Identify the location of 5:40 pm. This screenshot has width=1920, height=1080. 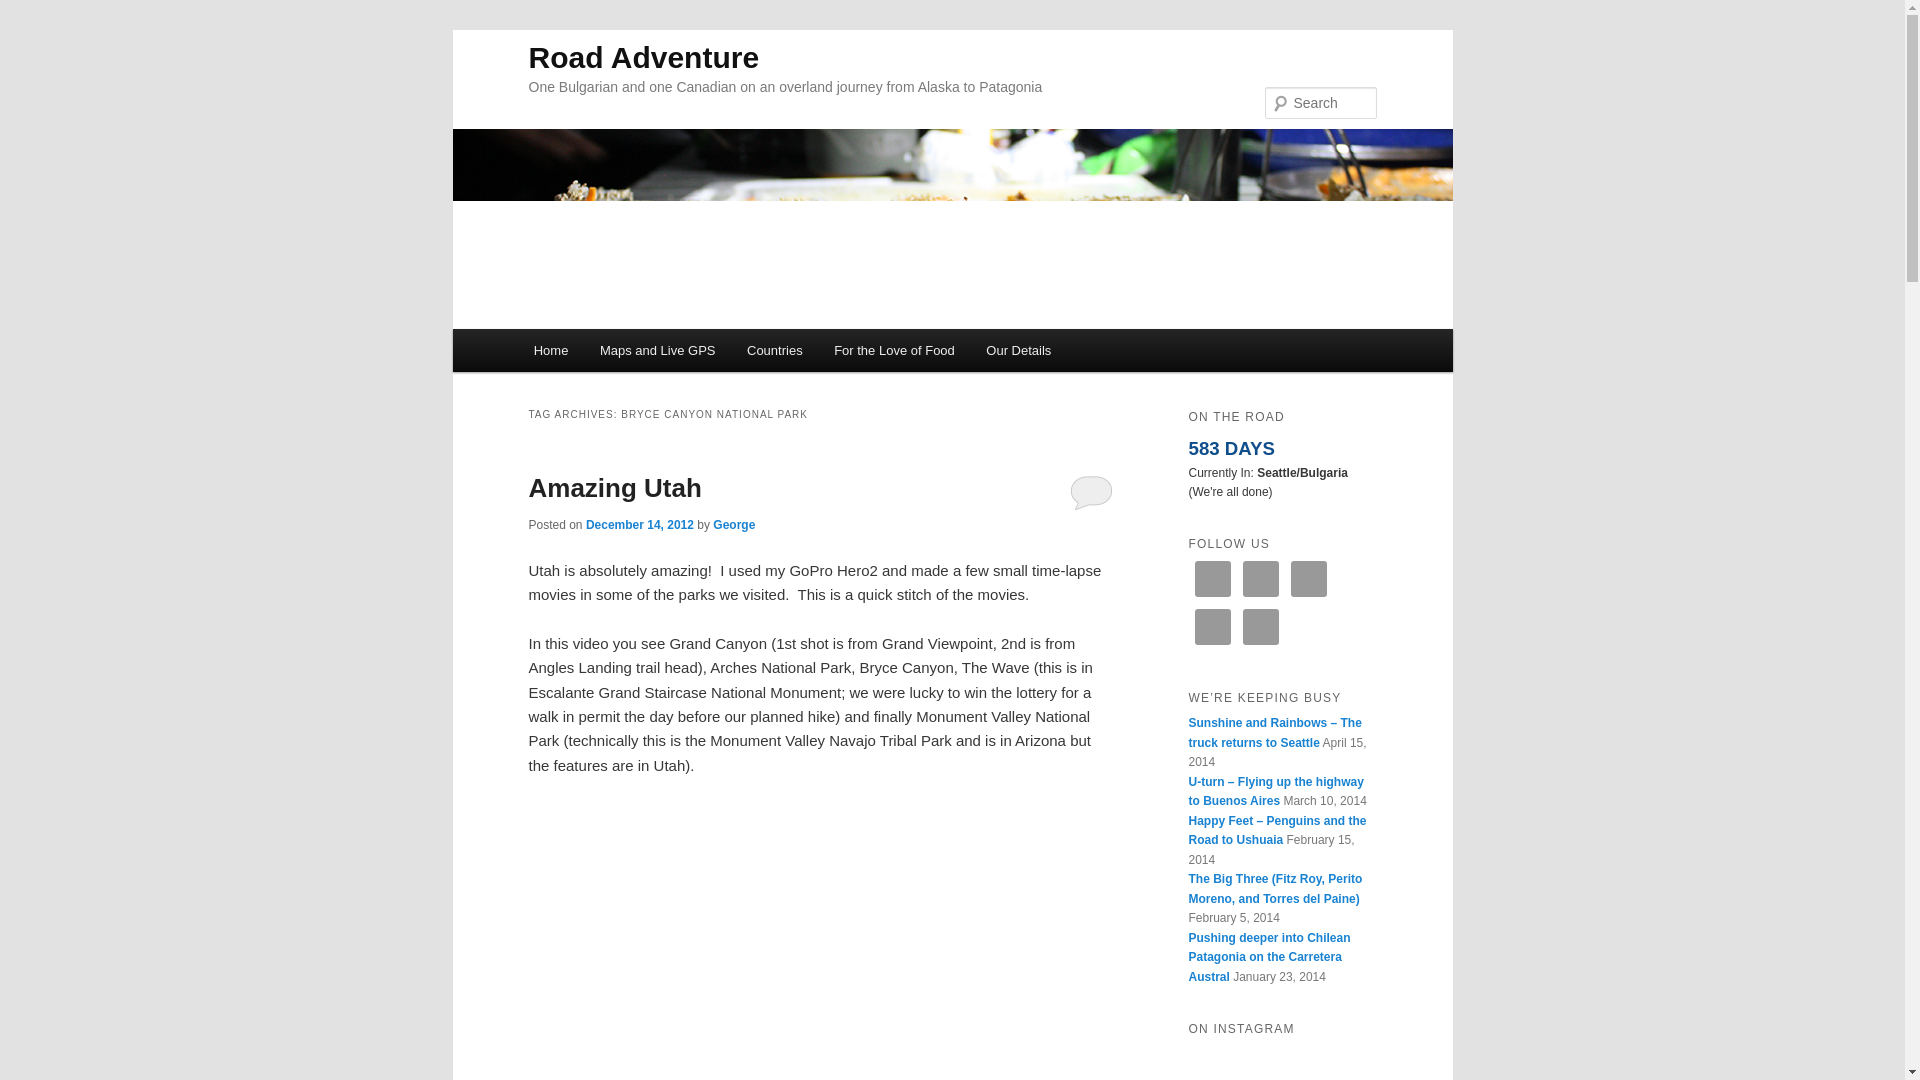
(639, 525).